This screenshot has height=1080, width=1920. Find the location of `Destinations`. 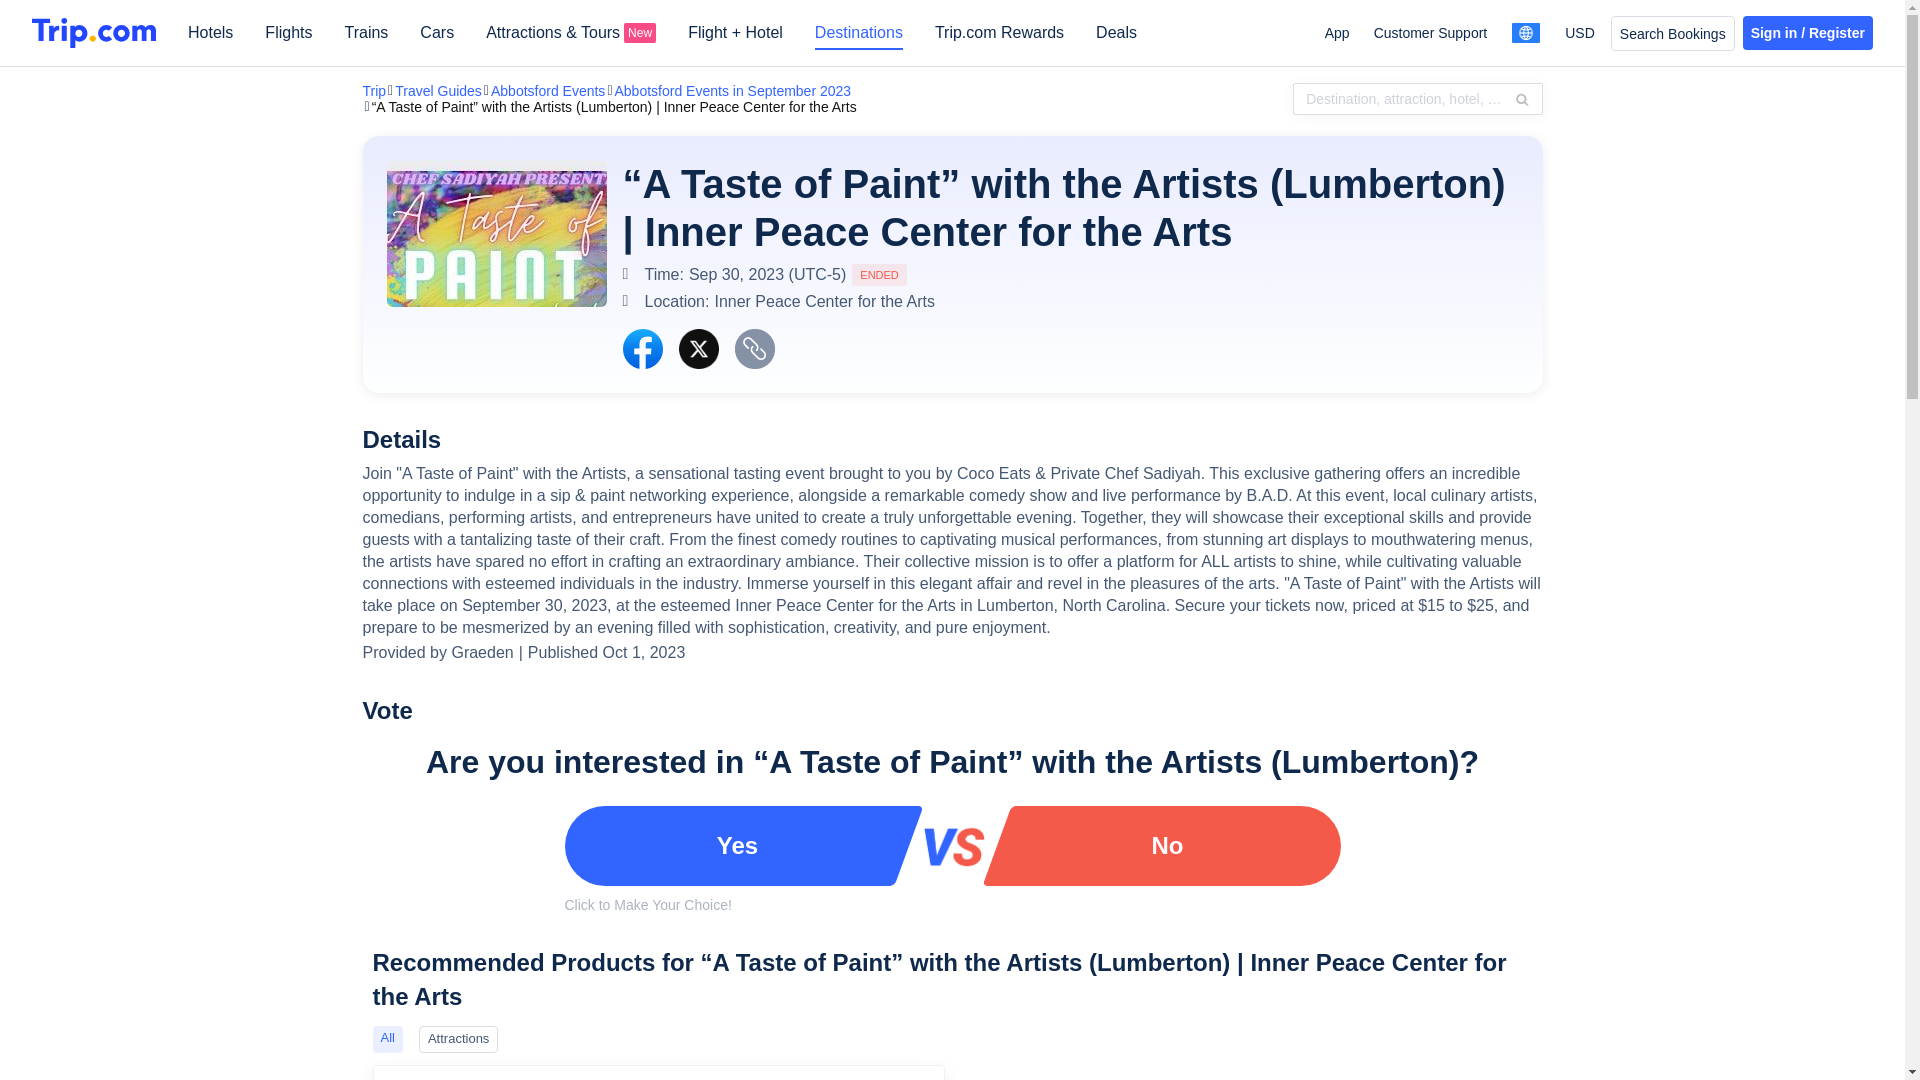

Destinations is located at coordinates (858, 40).